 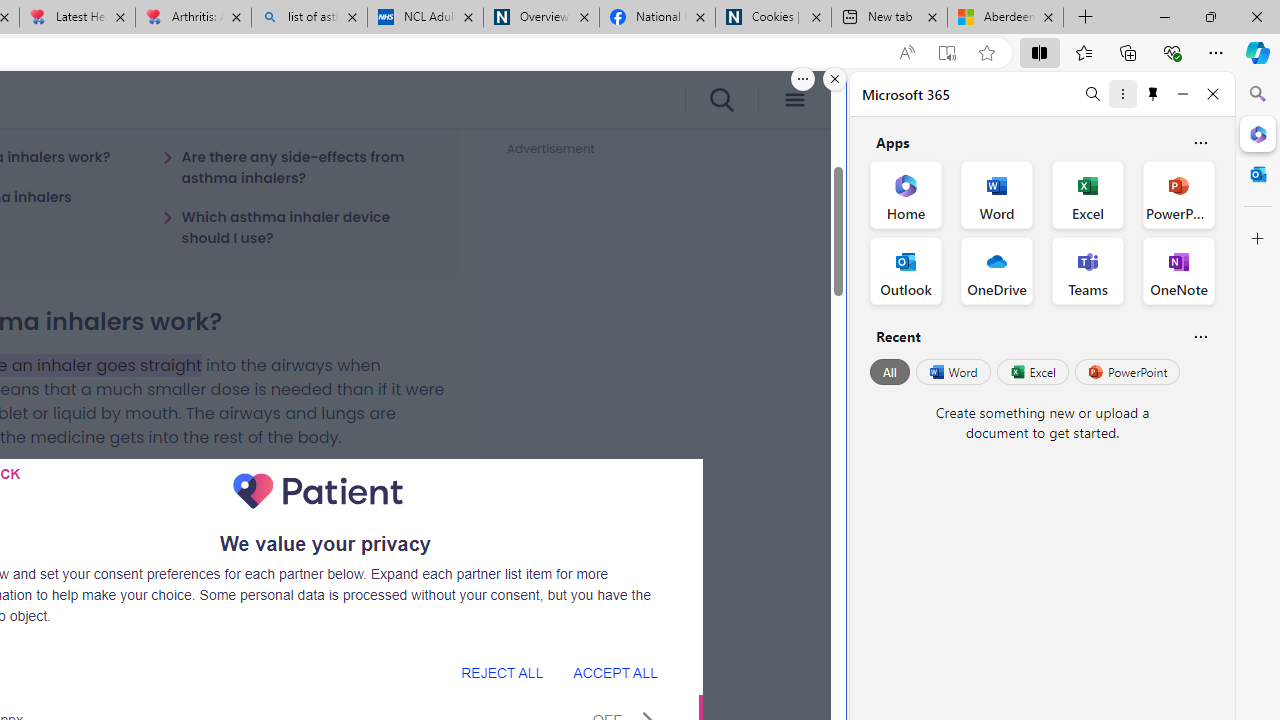 What do you see at coordinates (1088, 194) in the screenshot?
I see `Excel Office App` at bounding box center [1088, 194].